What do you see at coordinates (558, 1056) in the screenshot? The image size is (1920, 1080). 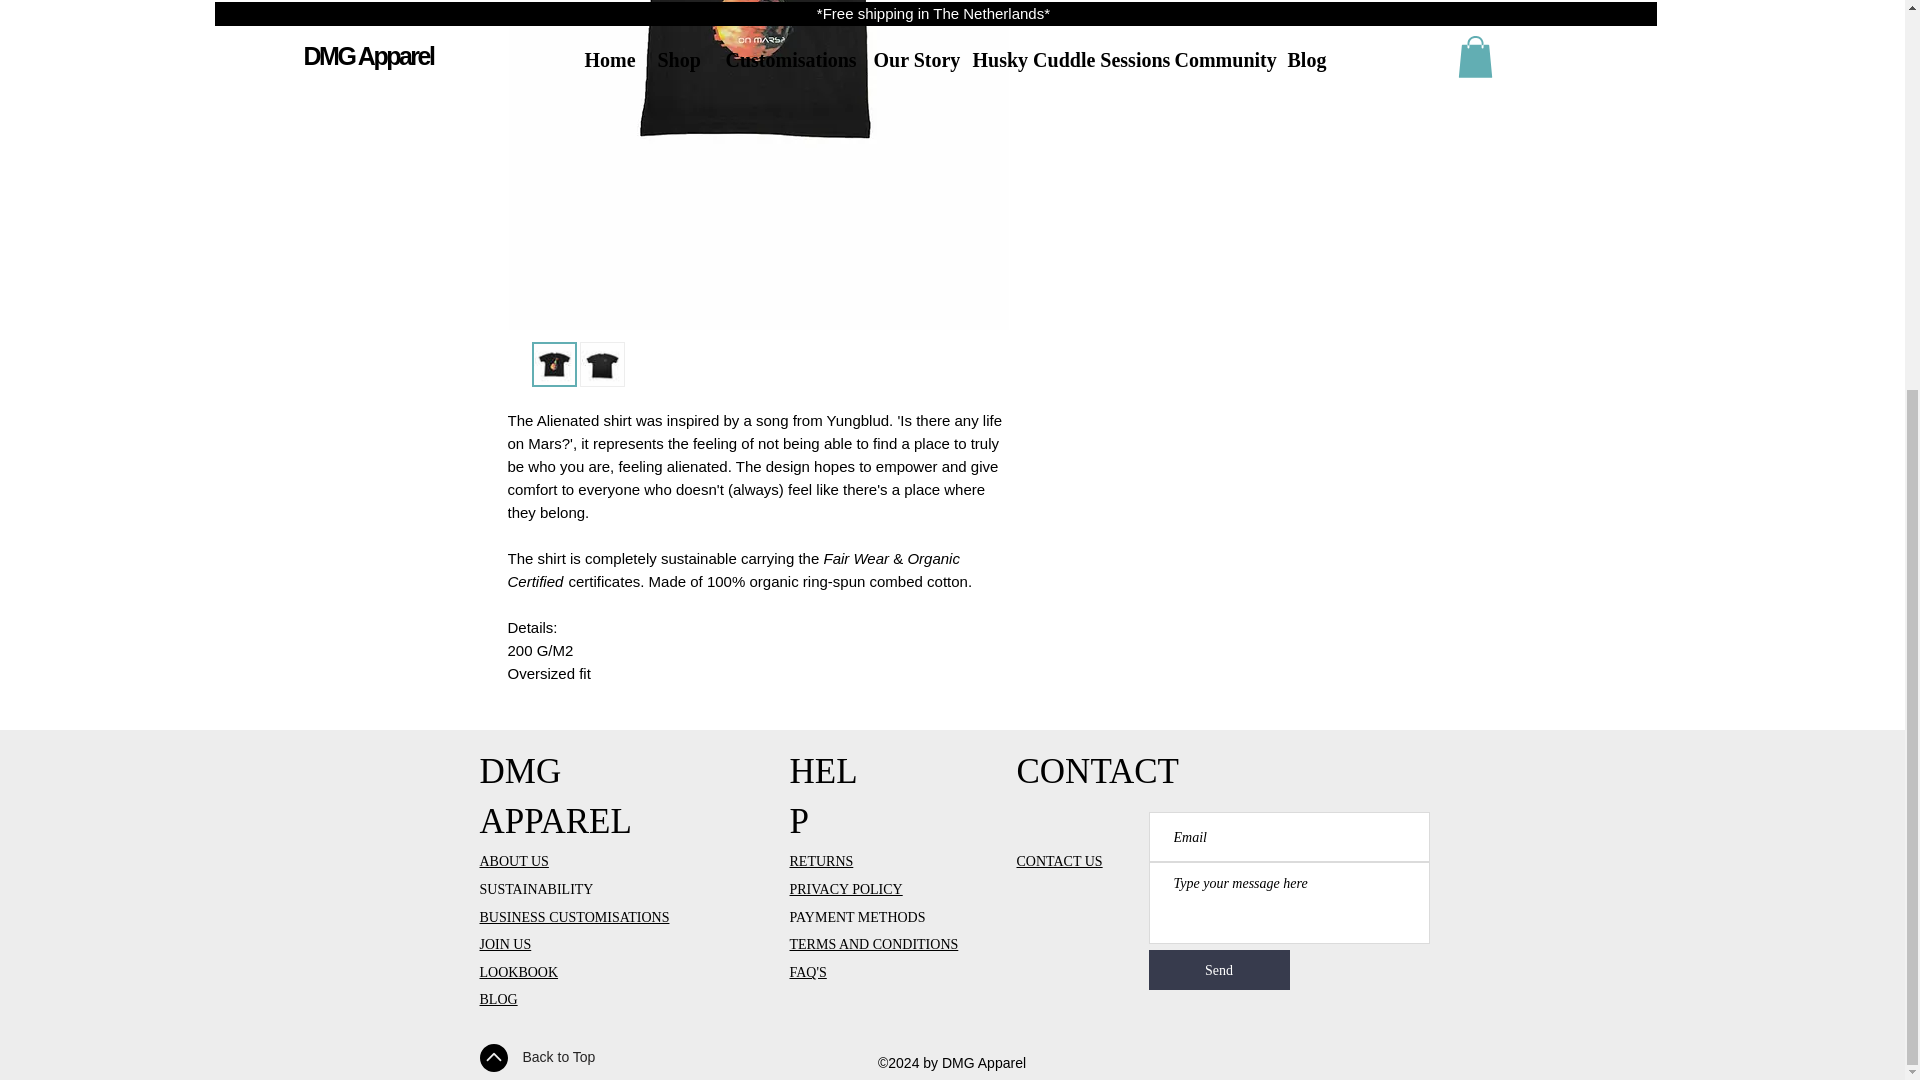 I see `Back to Top` at bounding box center [558, 1056].